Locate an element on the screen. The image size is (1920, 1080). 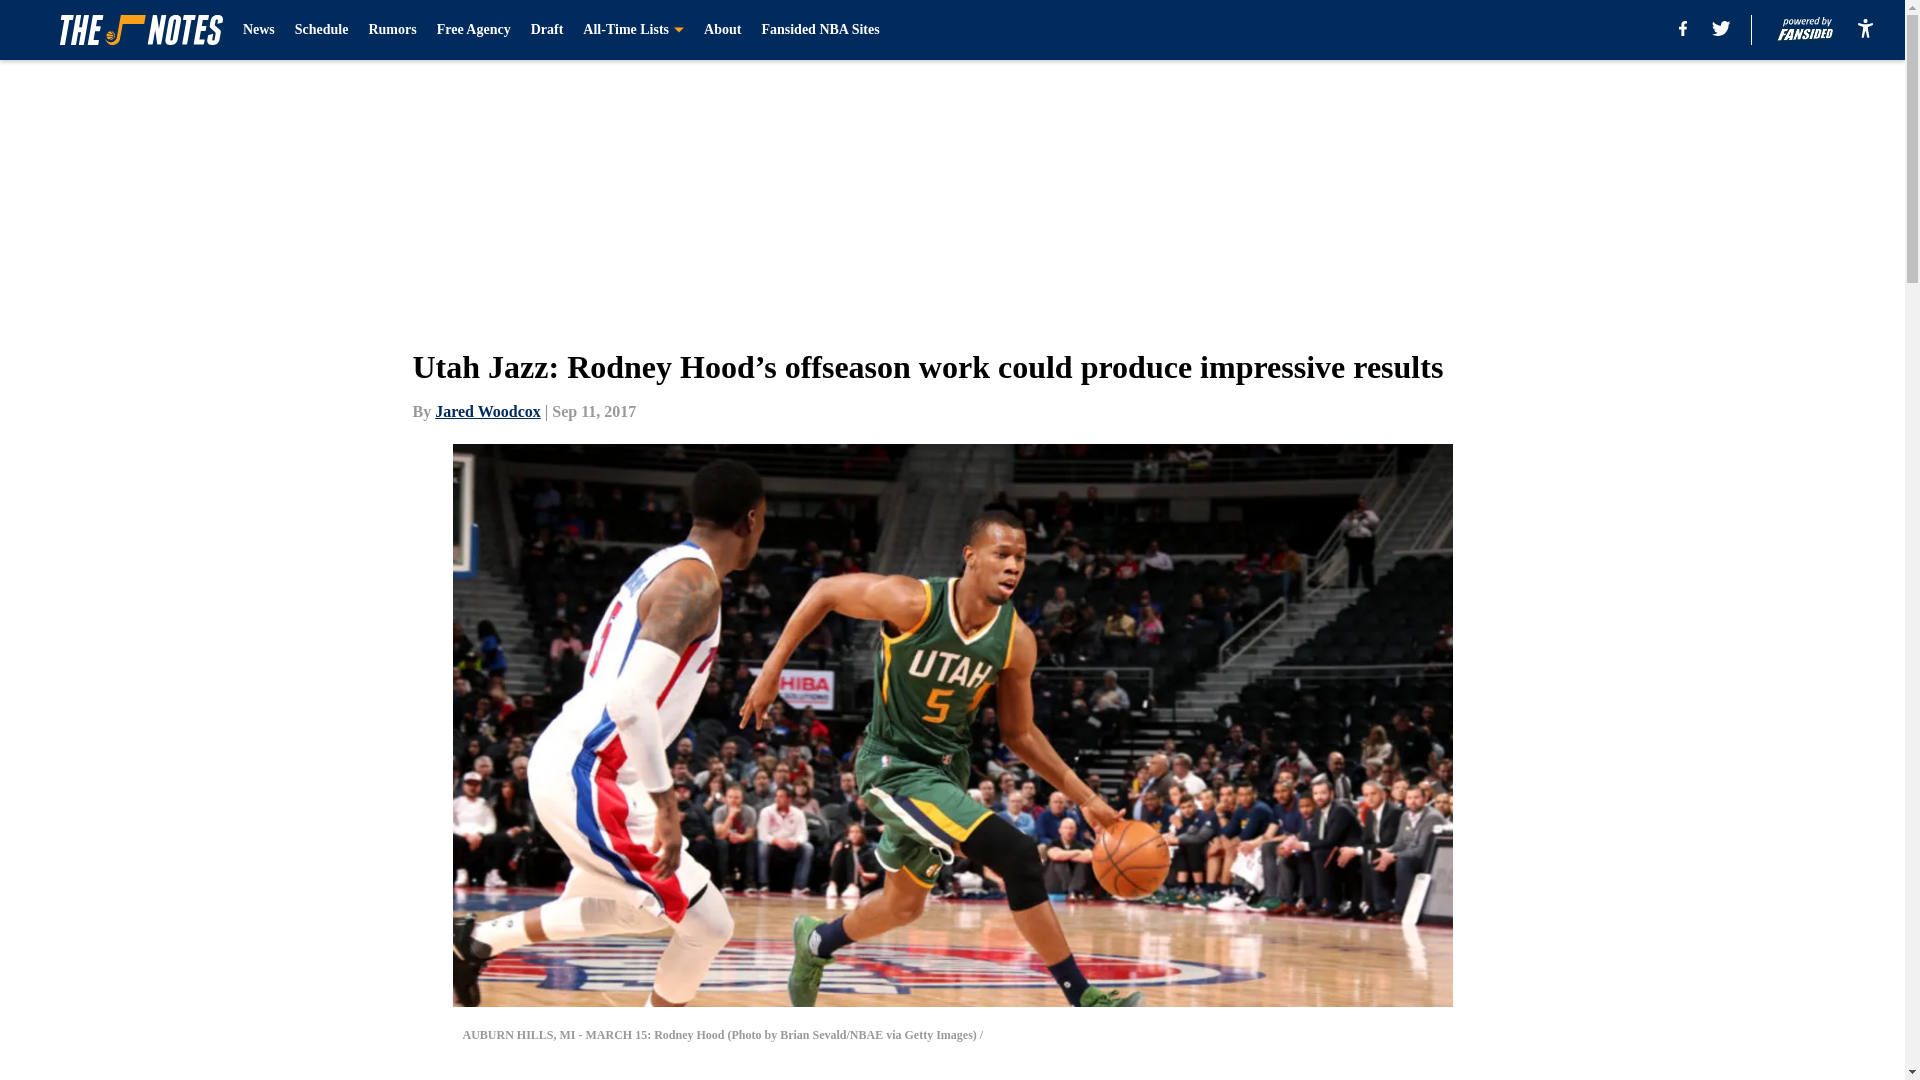
About is located at coordinates (722, 30).